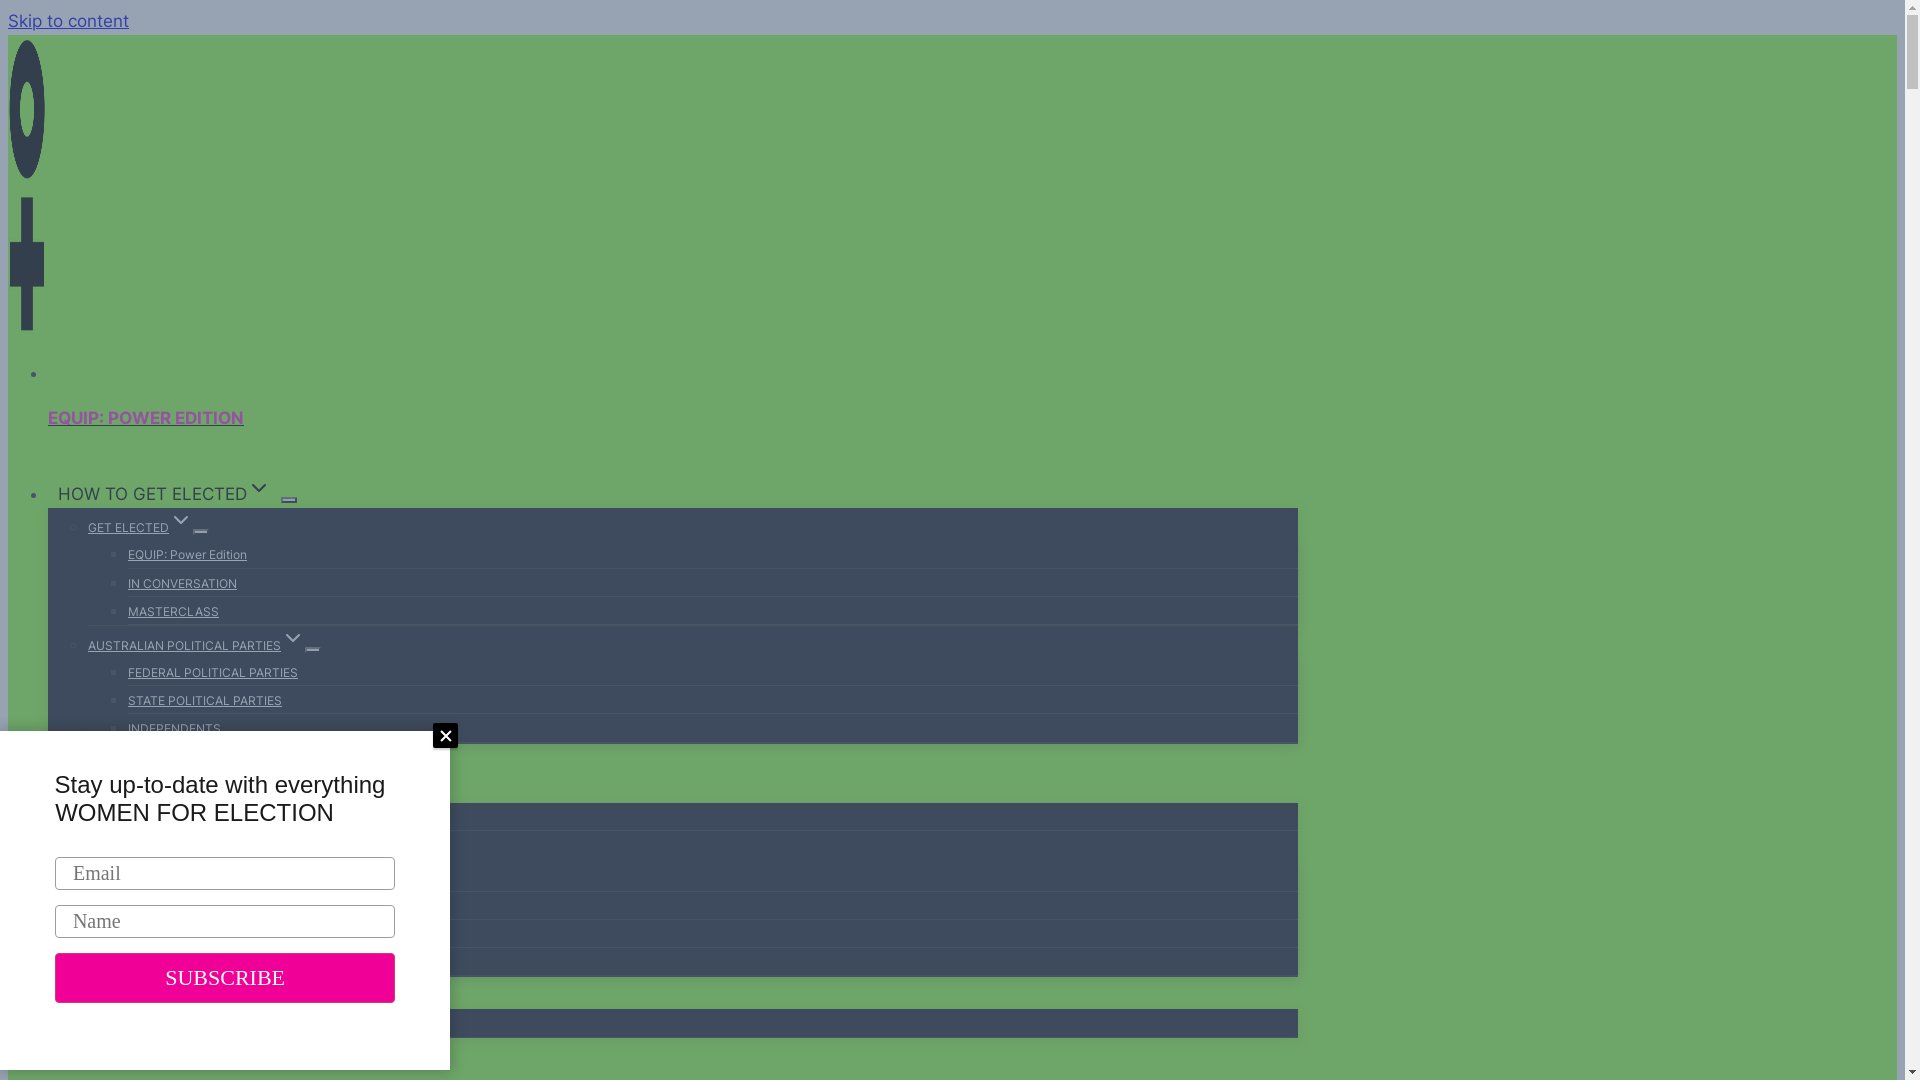 This screenshot has height=1080, width=1920. I want to click on BLOGExpand, so click(94, 996).